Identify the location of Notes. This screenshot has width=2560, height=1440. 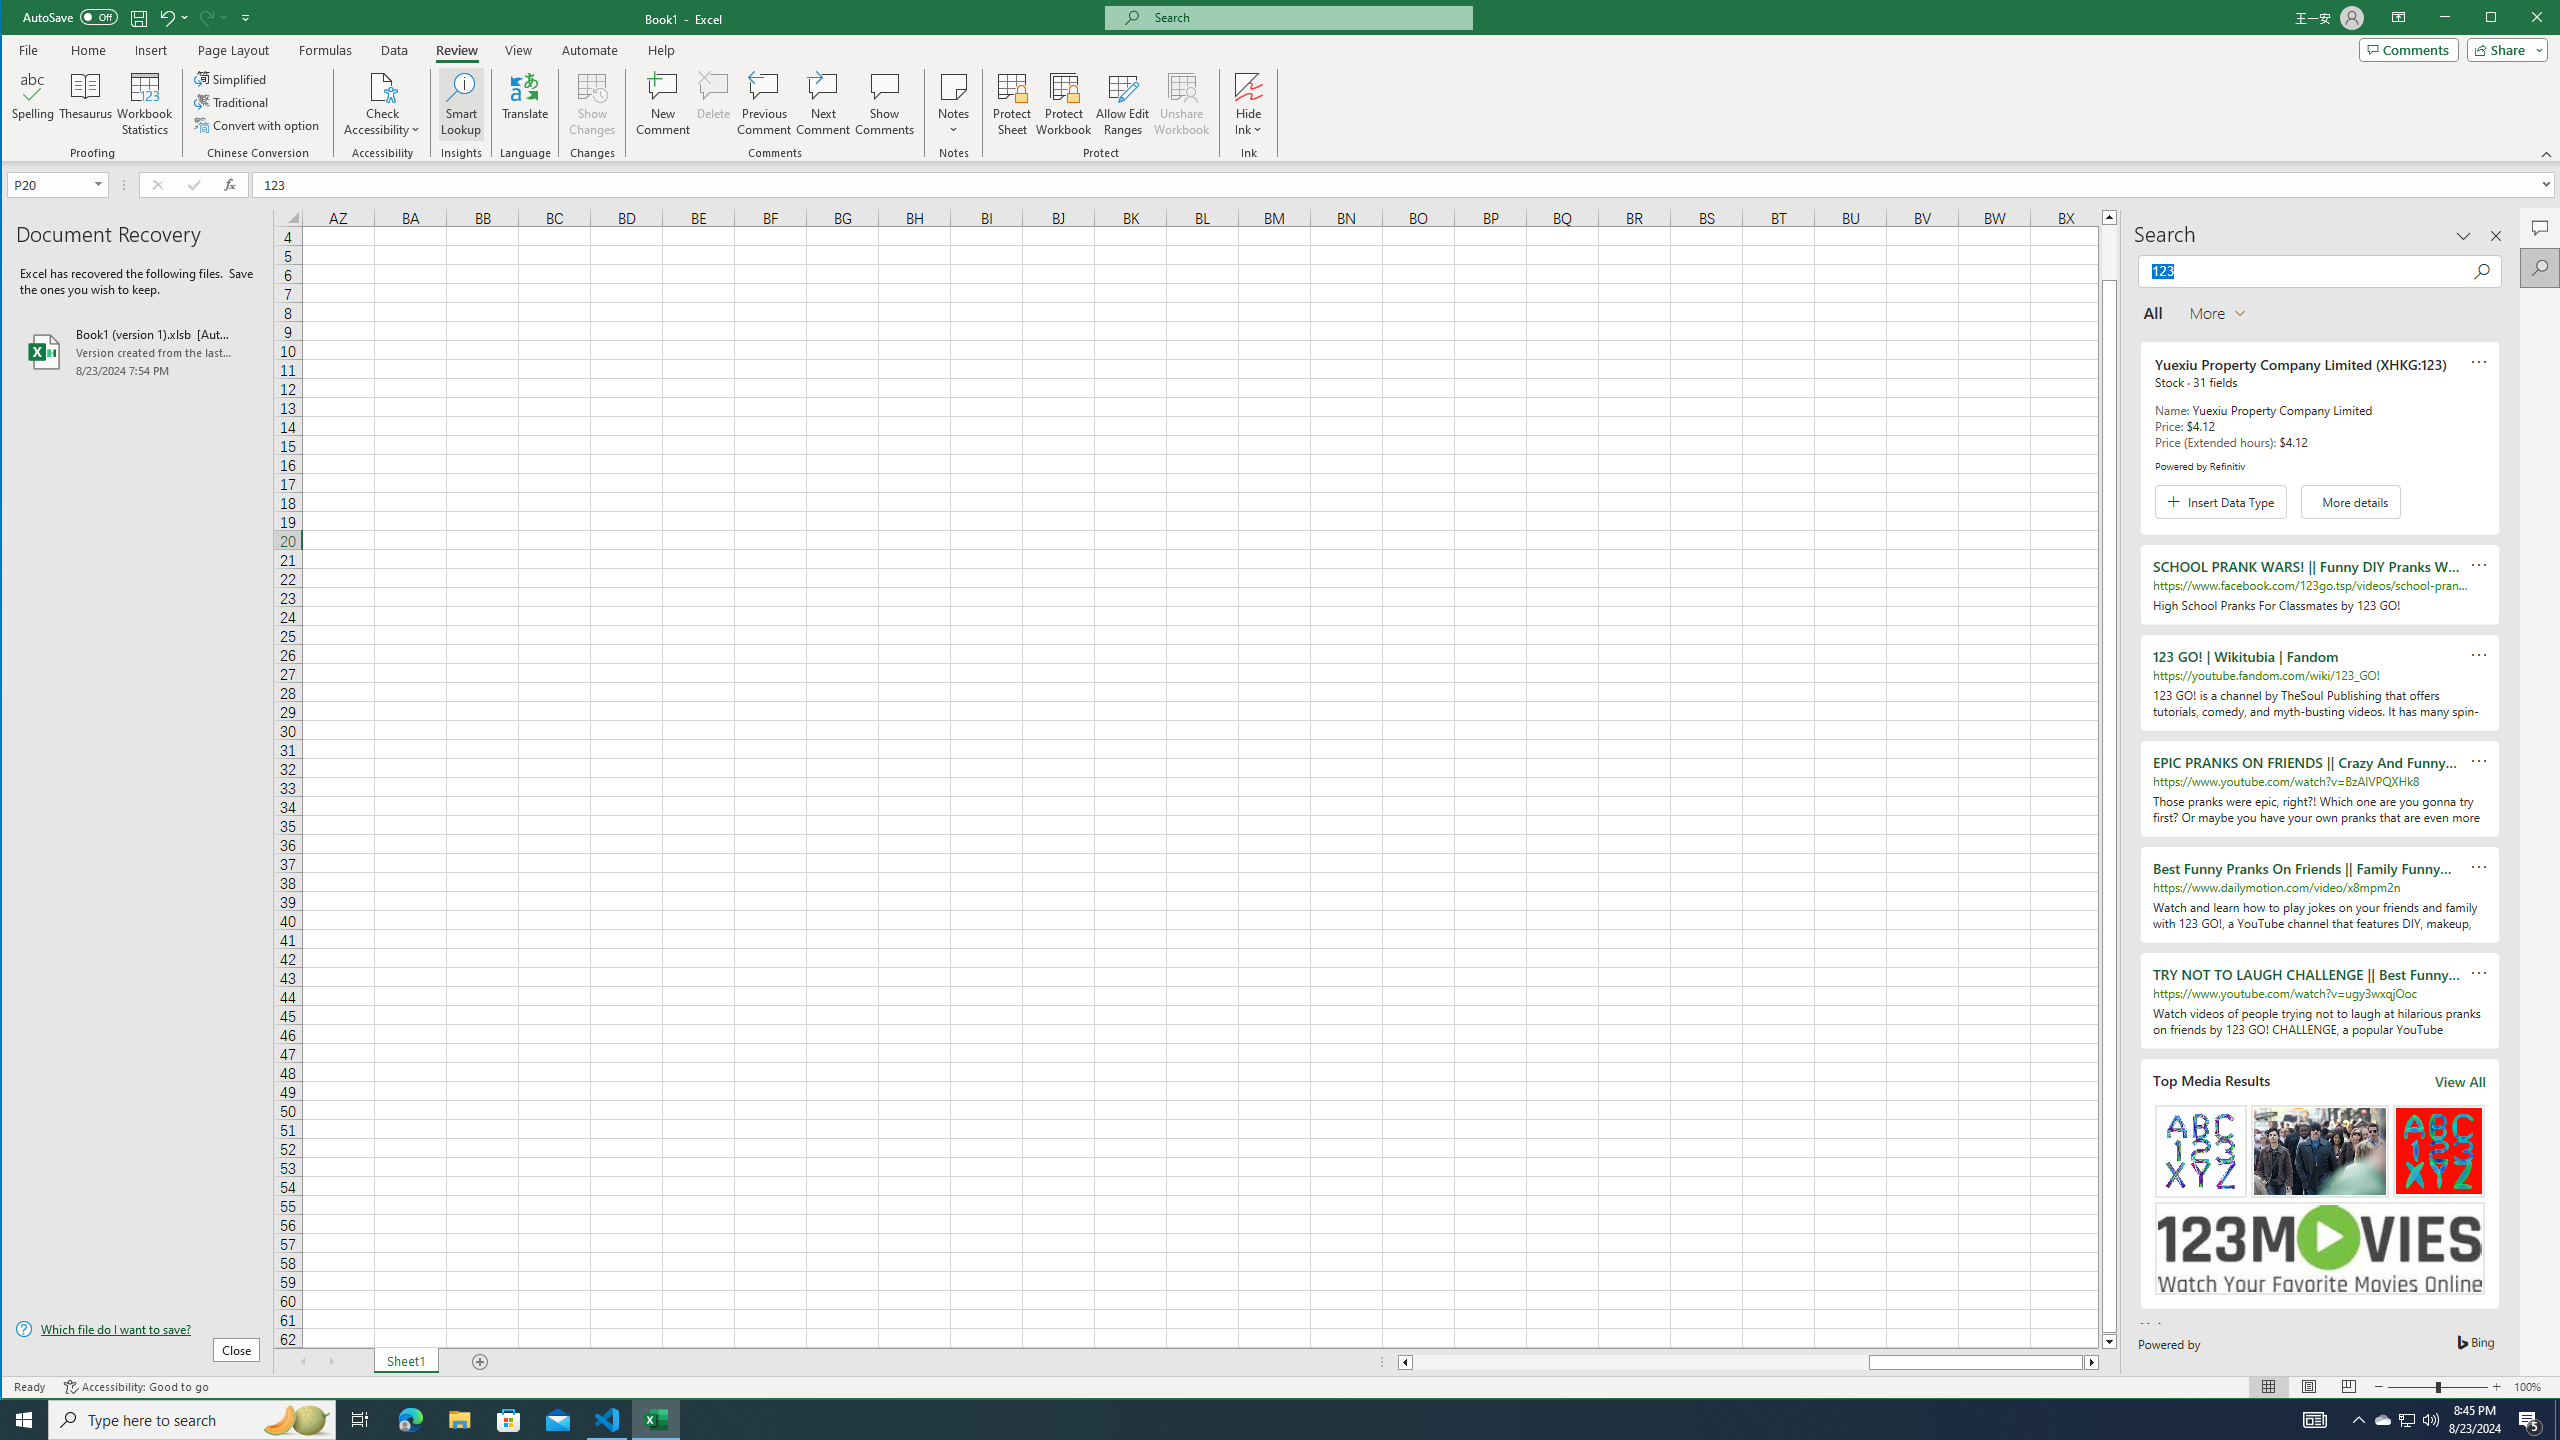
(953, 104).